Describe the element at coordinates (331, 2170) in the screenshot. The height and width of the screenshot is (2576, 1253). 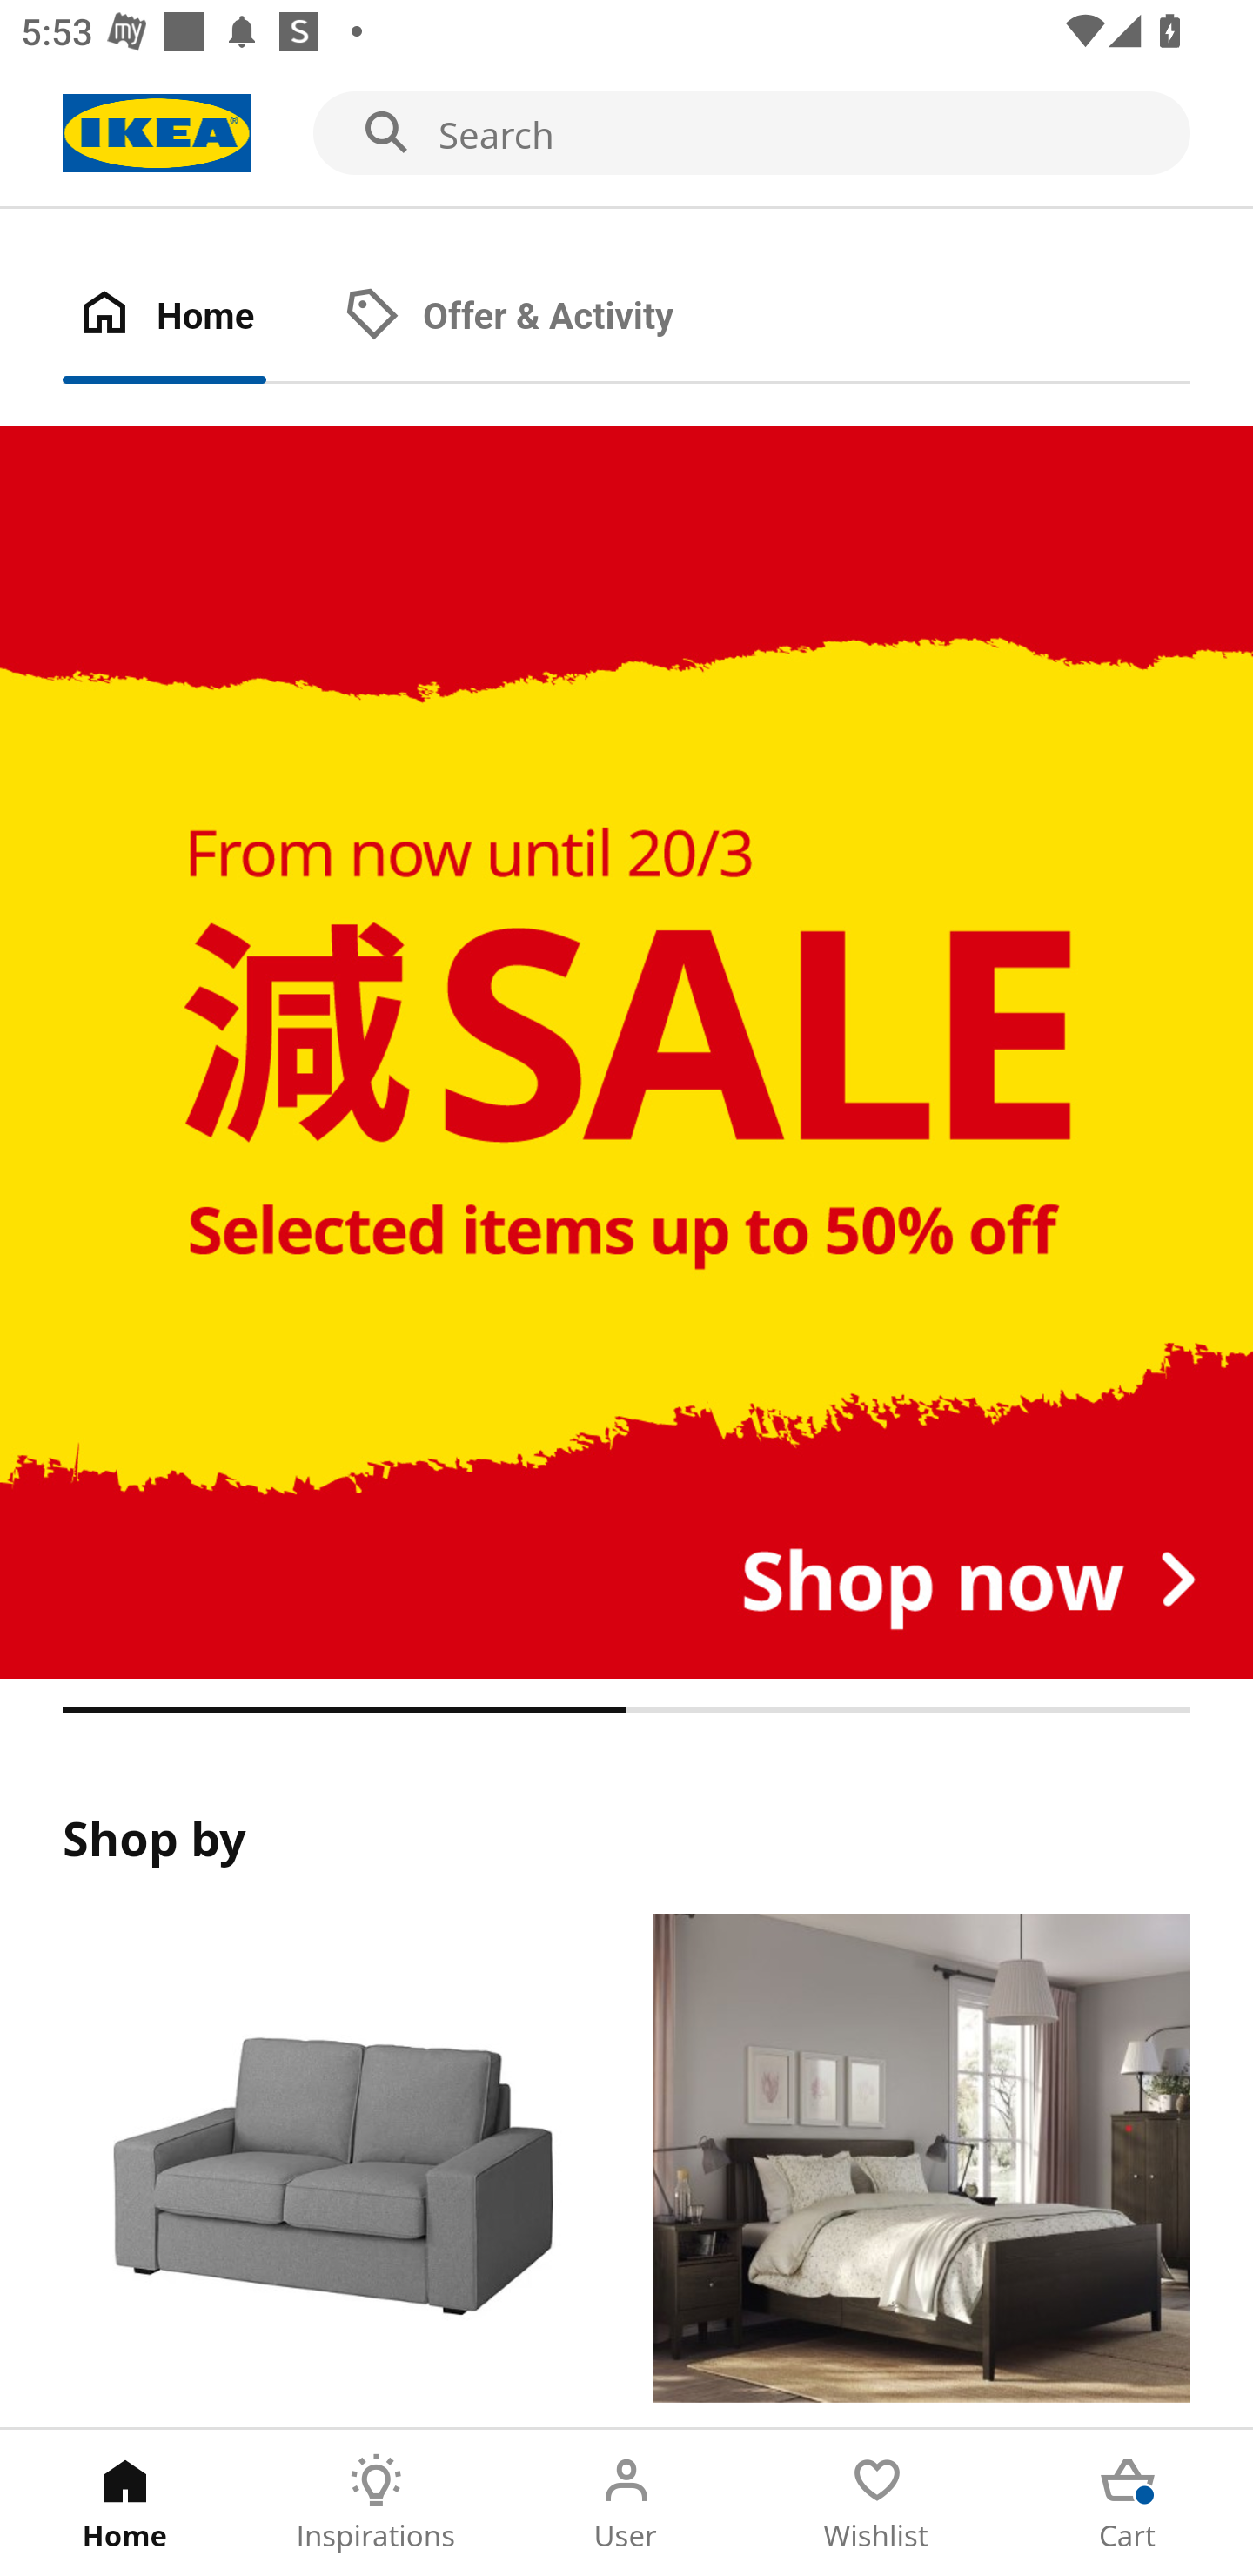
I see `Products` at that location.